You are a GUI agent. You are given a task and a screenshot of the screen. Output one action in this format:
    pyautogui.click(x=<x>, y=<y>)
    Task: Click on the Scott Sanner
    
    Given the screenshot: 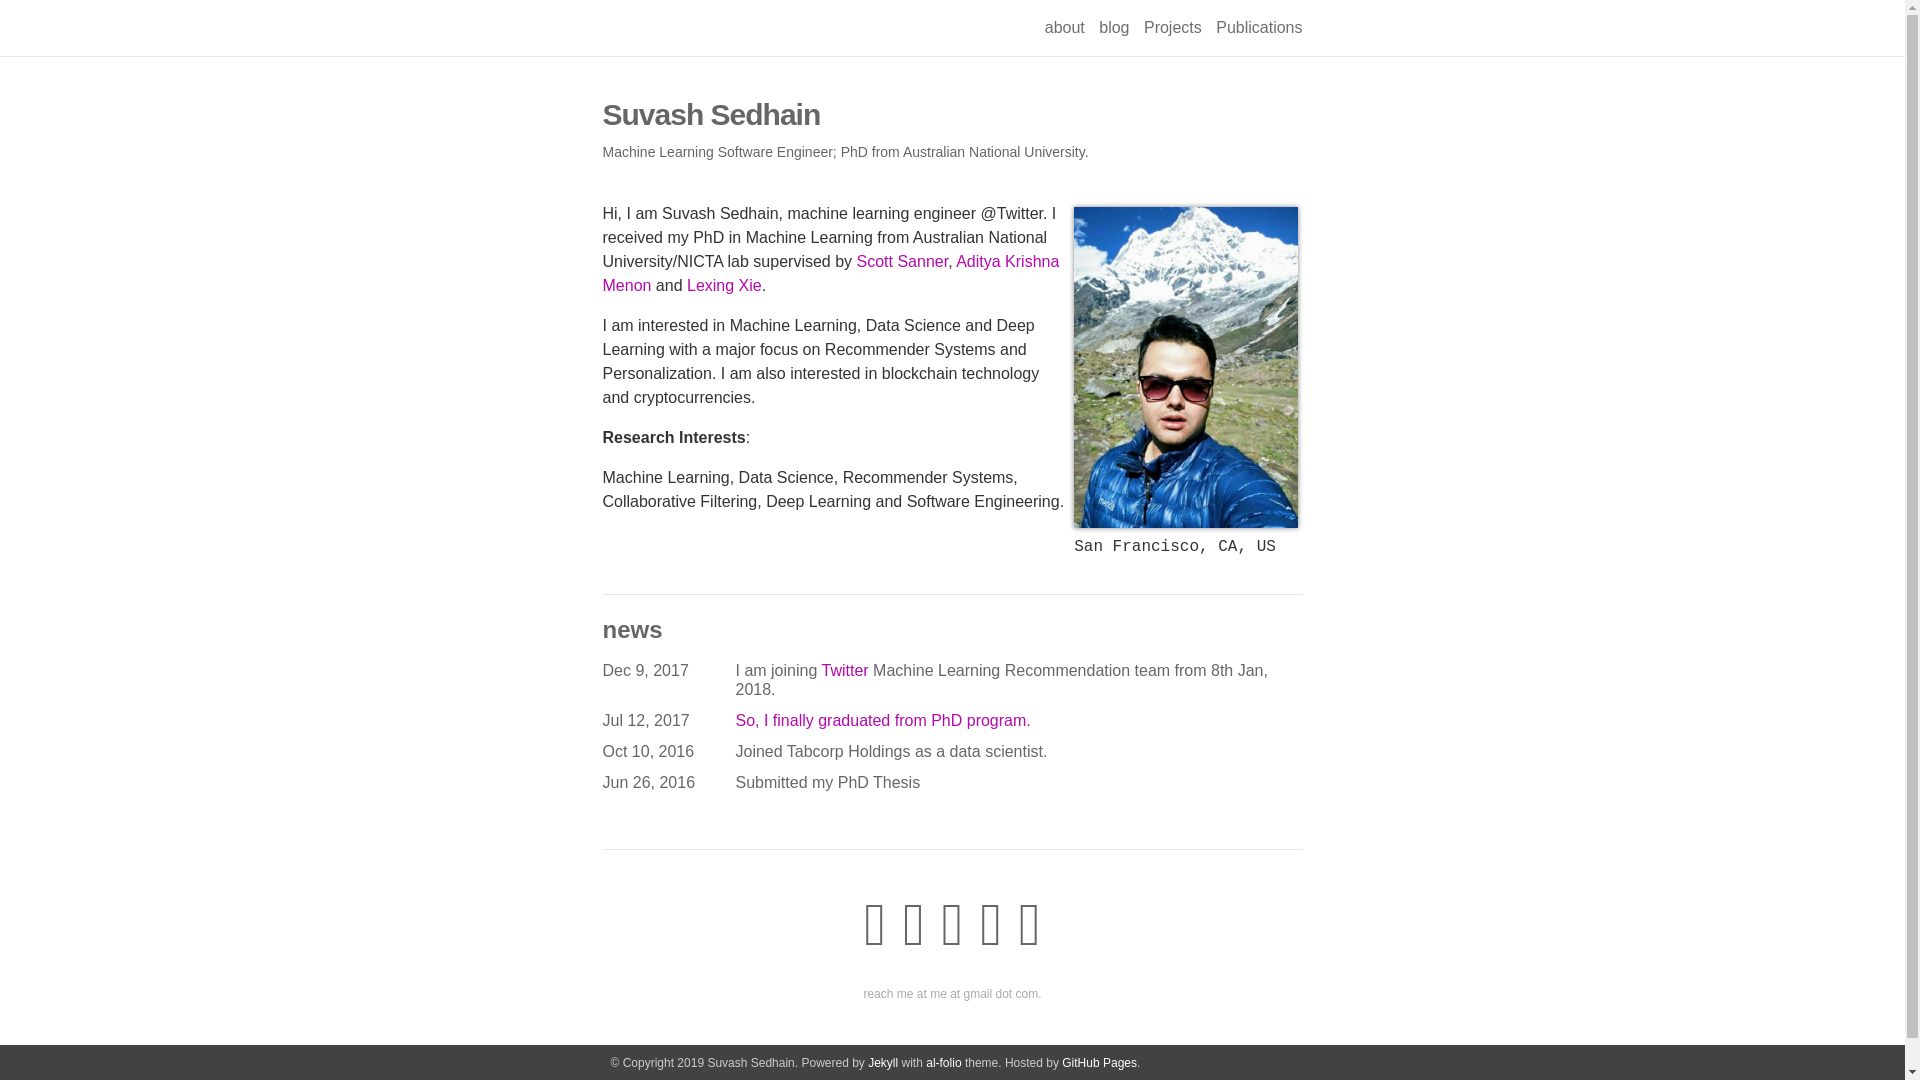 What is the action you would take?
    pyautogui.click(x=902, y=260)
    